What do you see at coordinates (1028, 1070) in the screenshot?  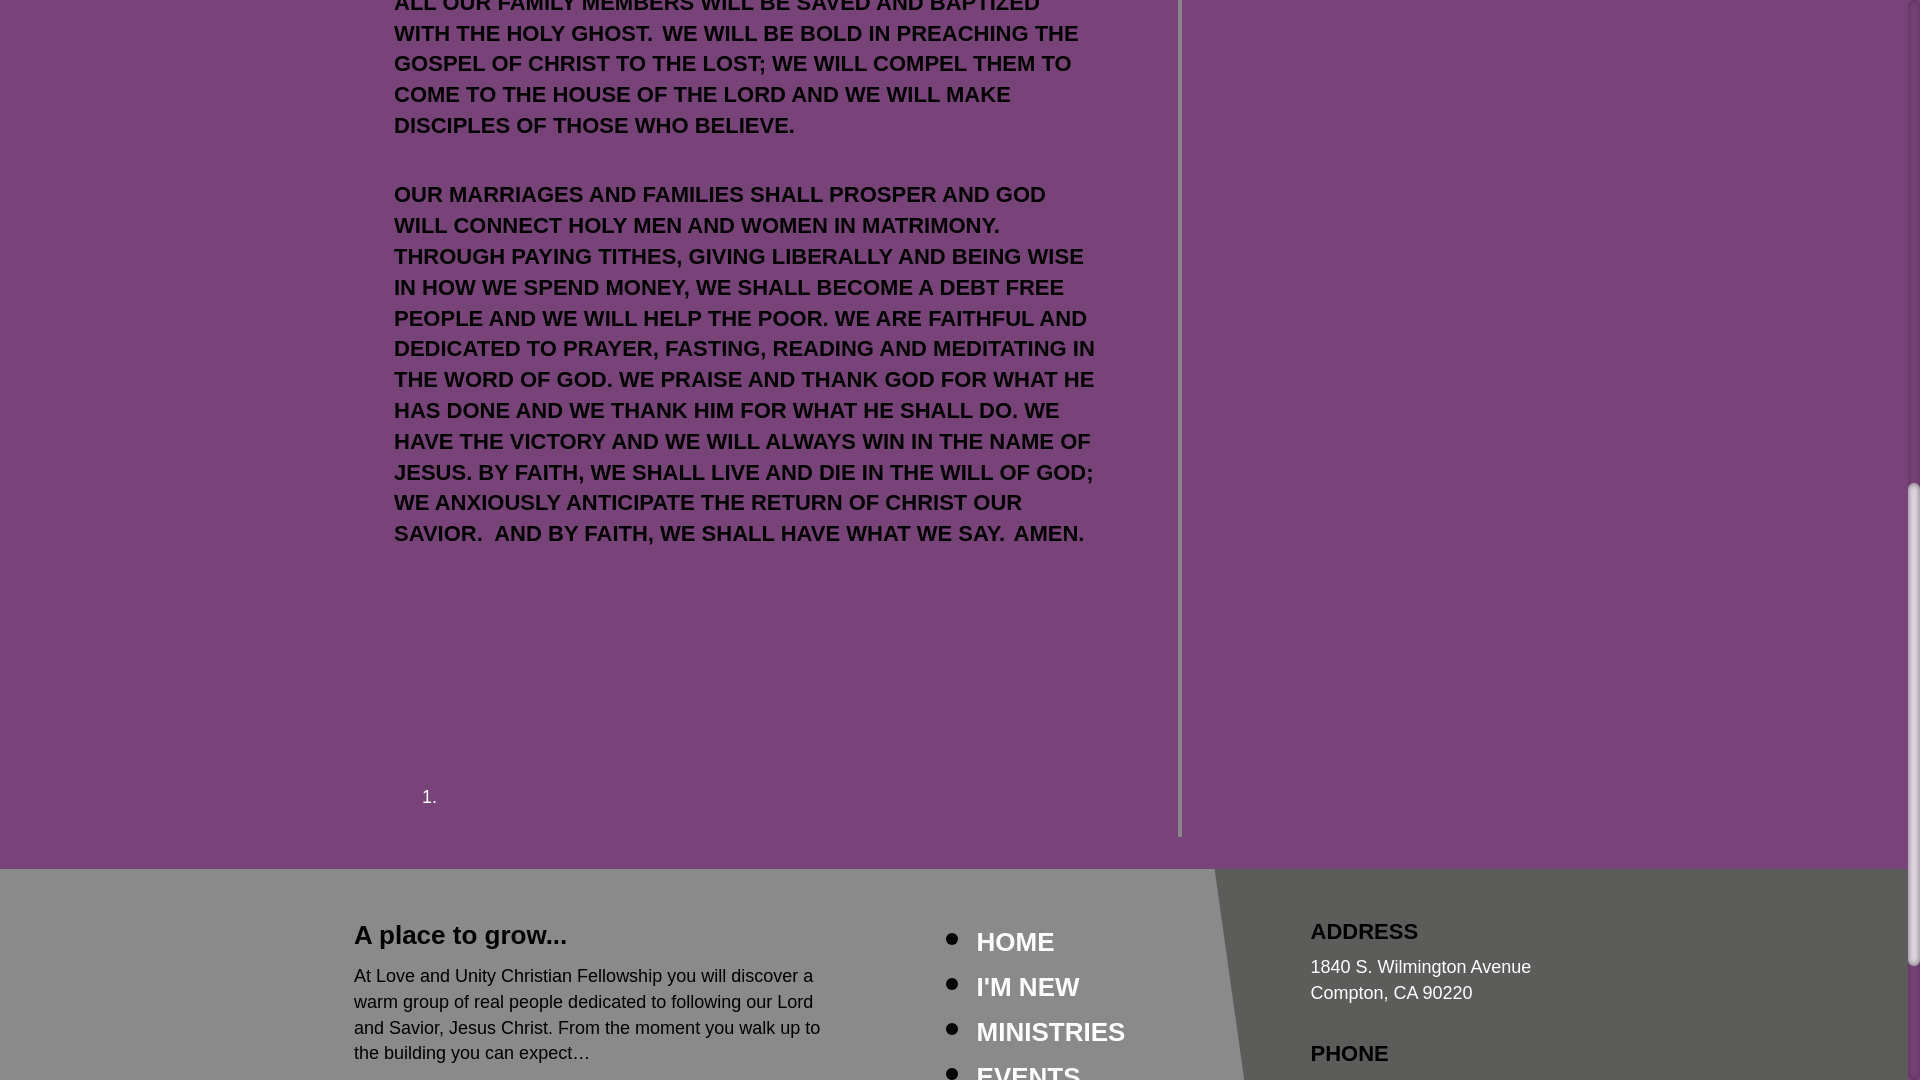 I see `Events` at bounding box center [1028, 1070].